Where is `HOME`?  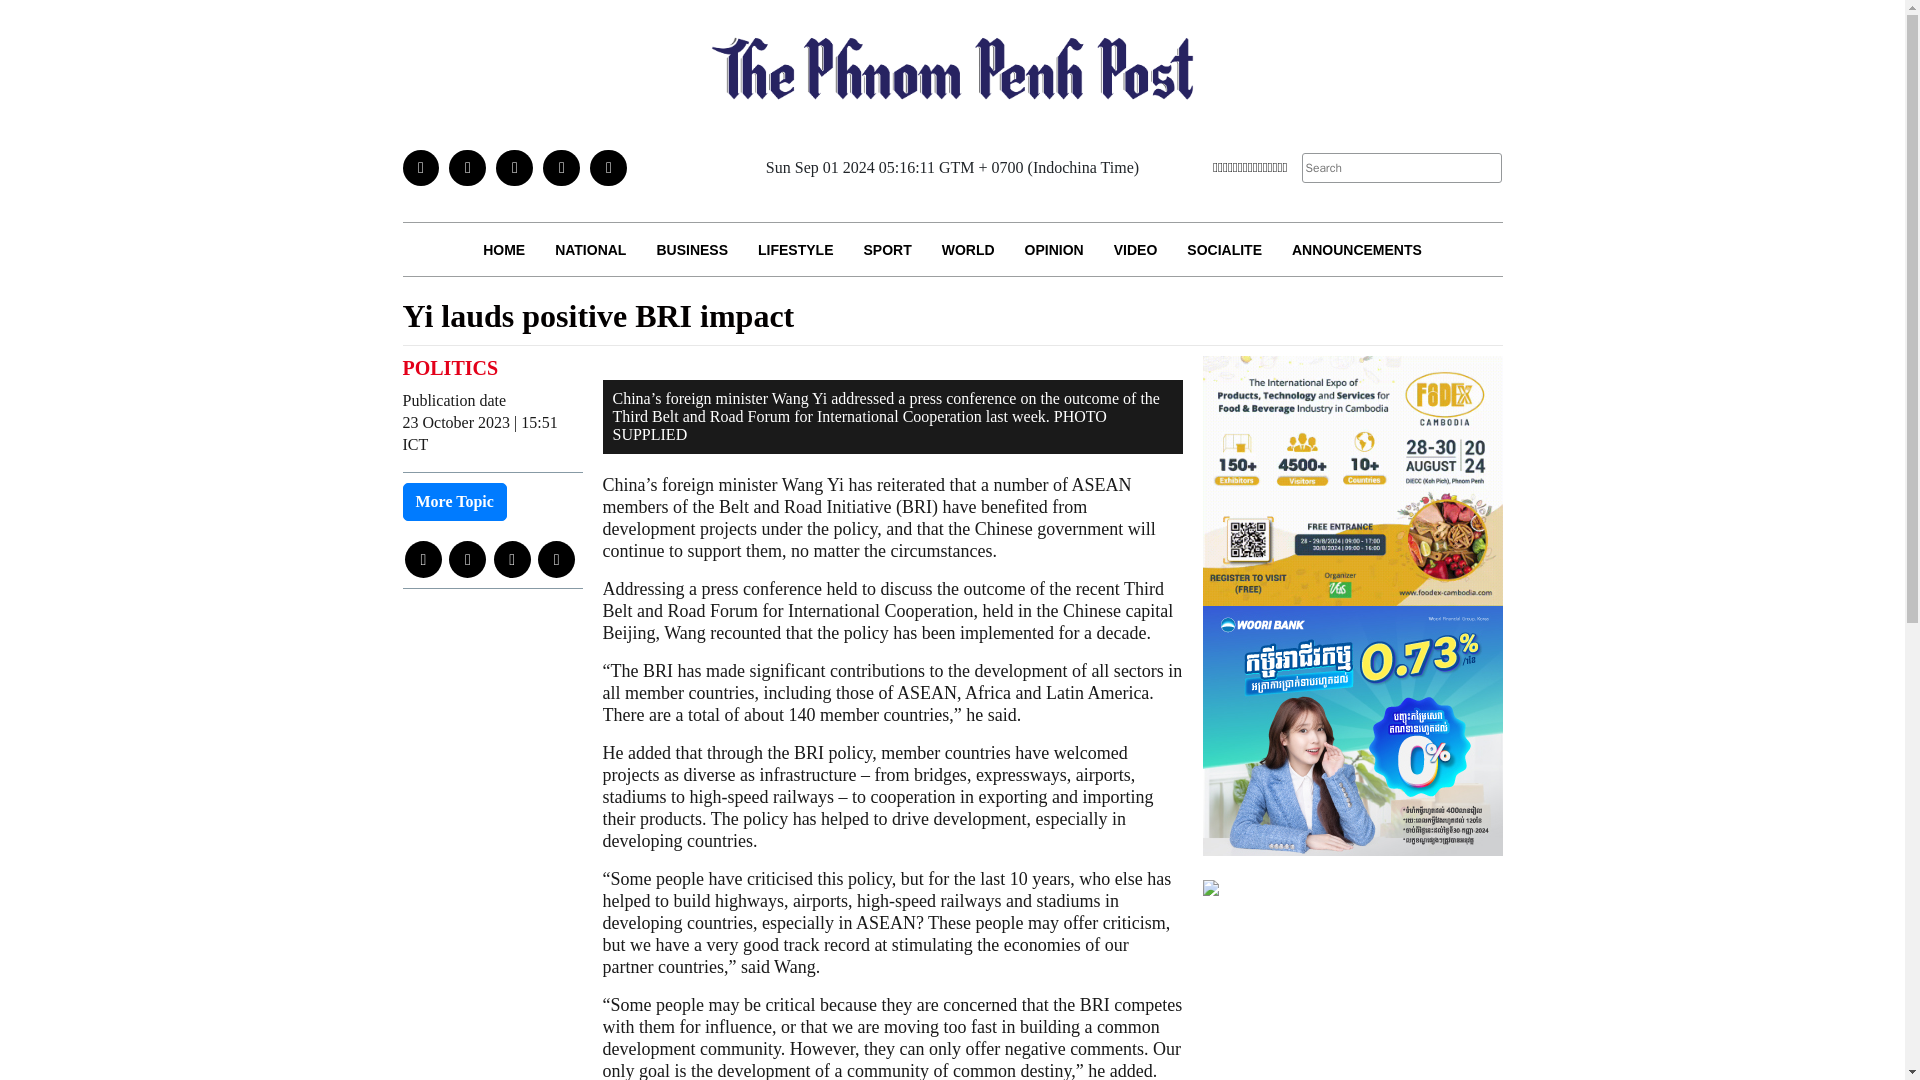
HOME is located at coordinates (504, 249).